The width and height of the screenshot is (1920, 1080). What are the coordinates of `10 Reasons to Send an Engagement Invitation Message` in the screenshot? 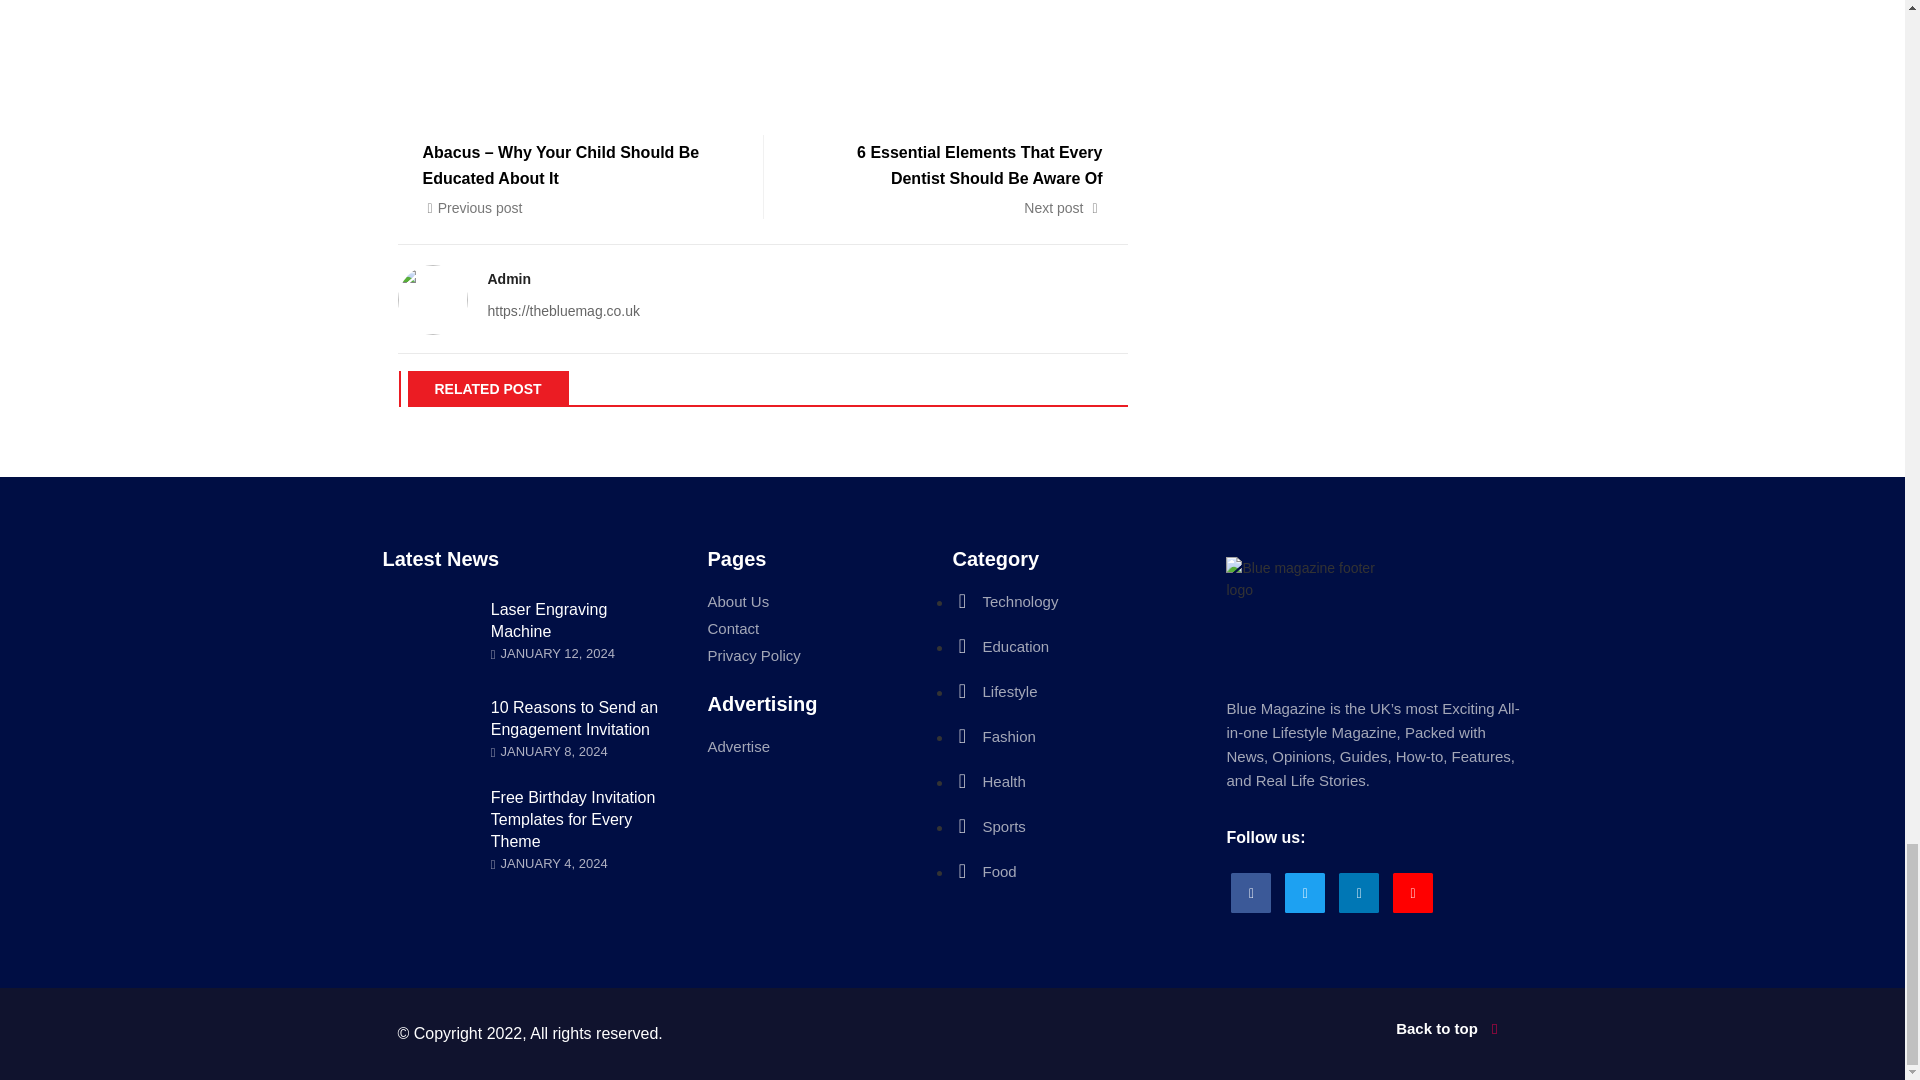 It's located at (574, 718).